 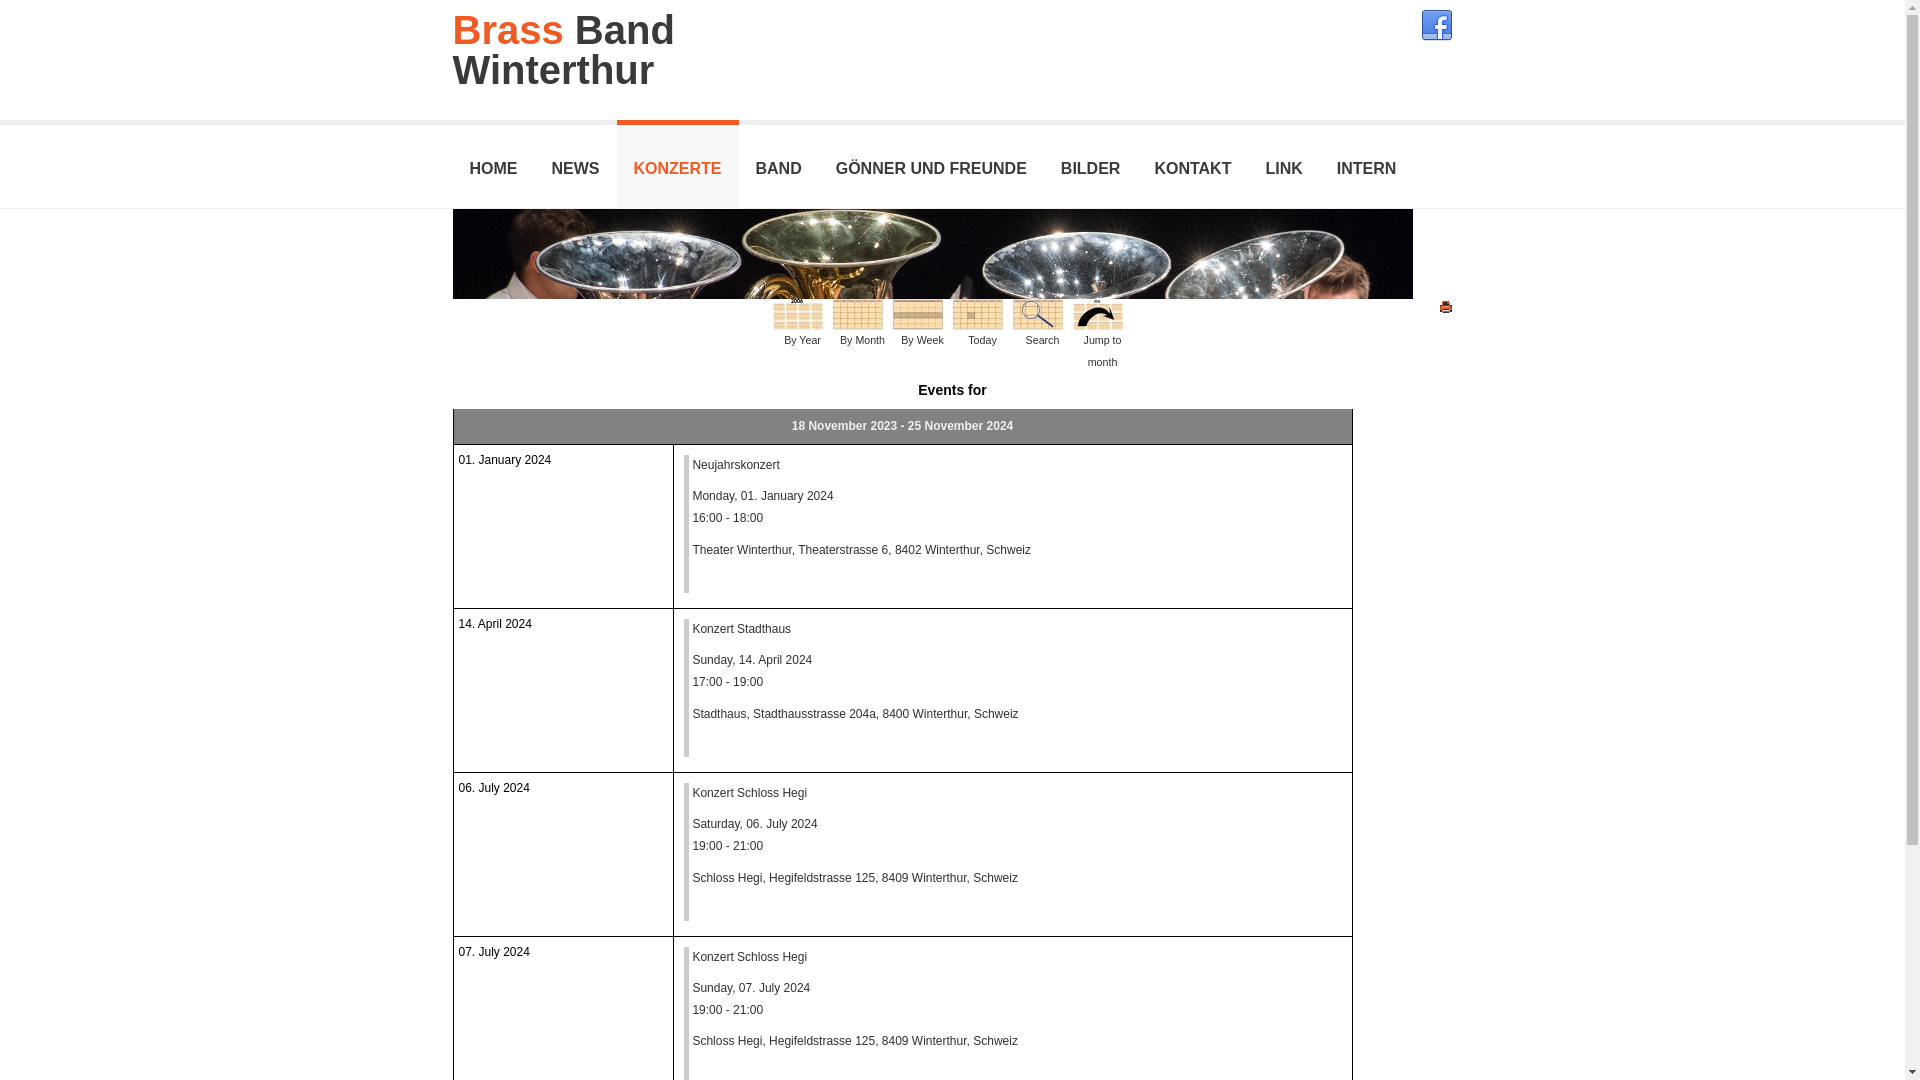 What do you see at coordinates (1091, 164) in the screenshot?
I see `BILDER` at bounding box center [1091, 164].